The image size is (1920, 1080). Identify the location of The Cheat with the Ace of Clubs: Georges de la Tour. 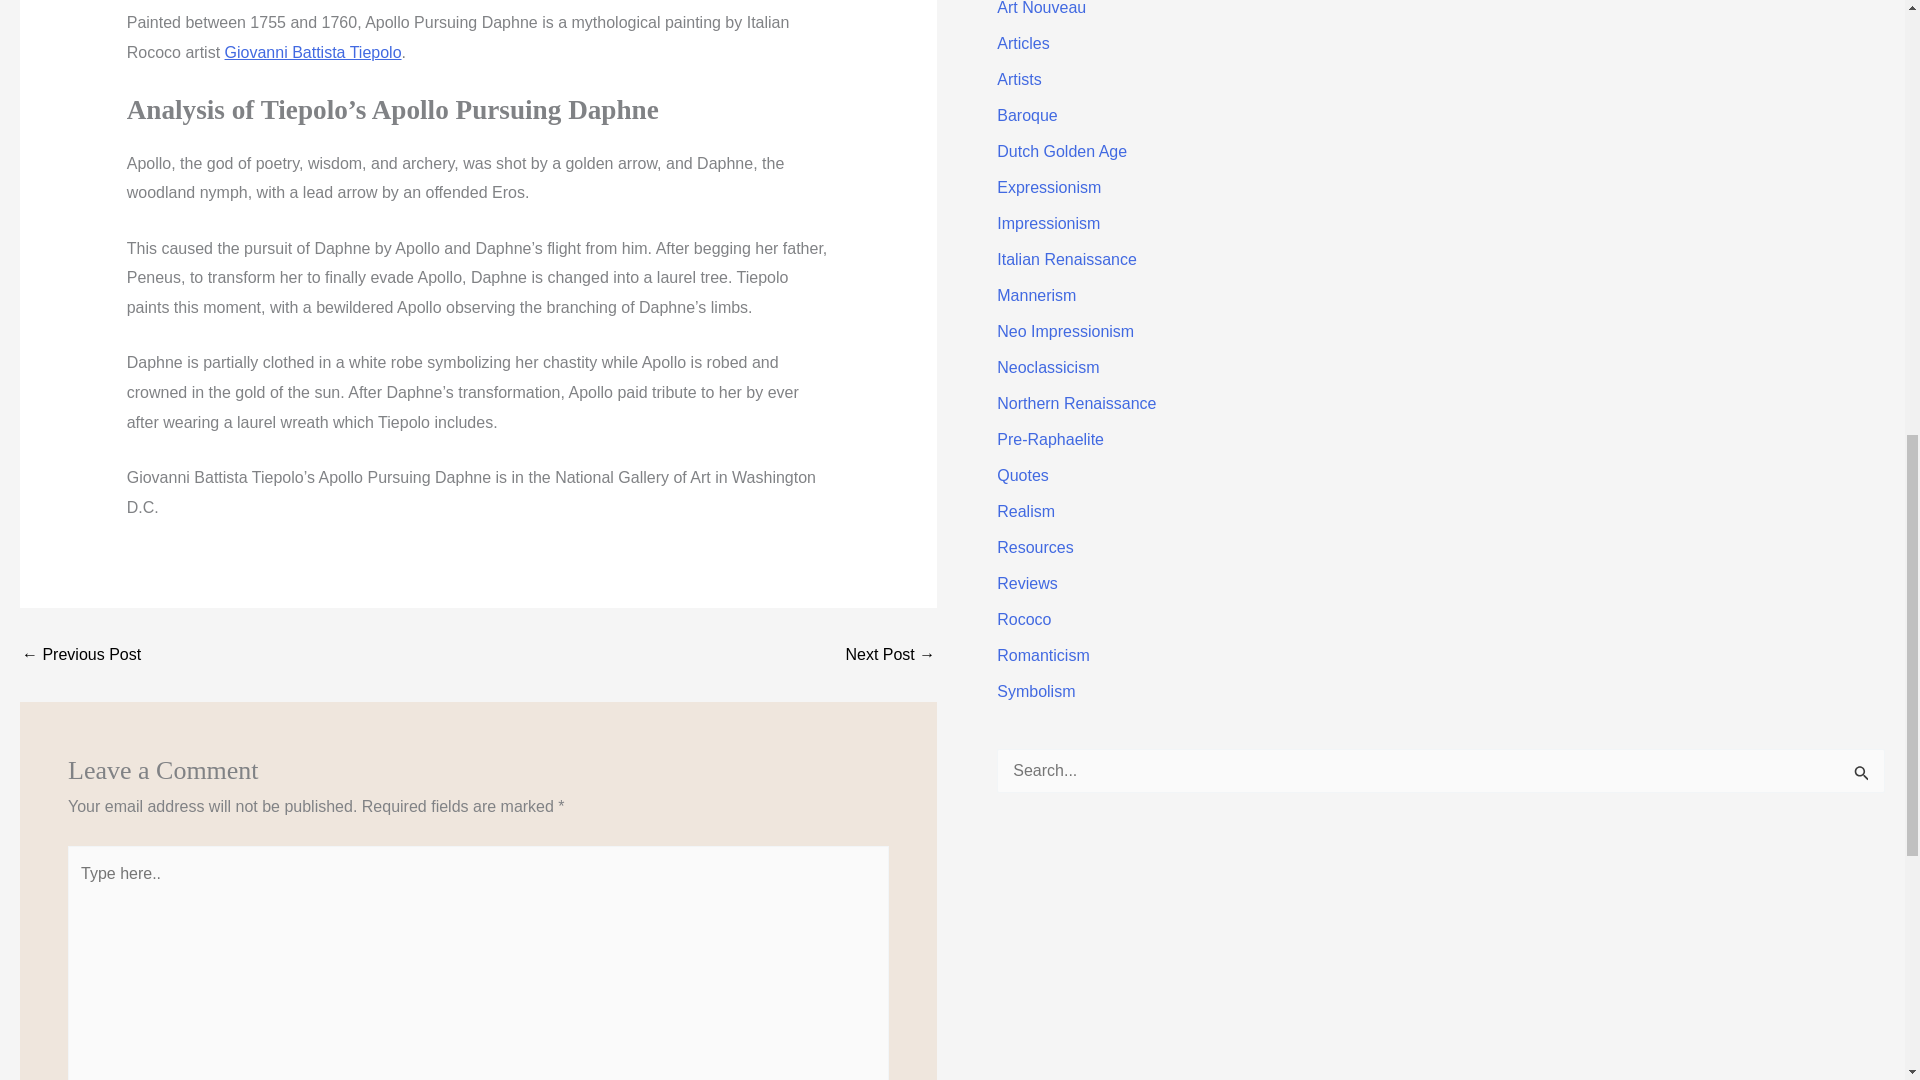
(80, 654).